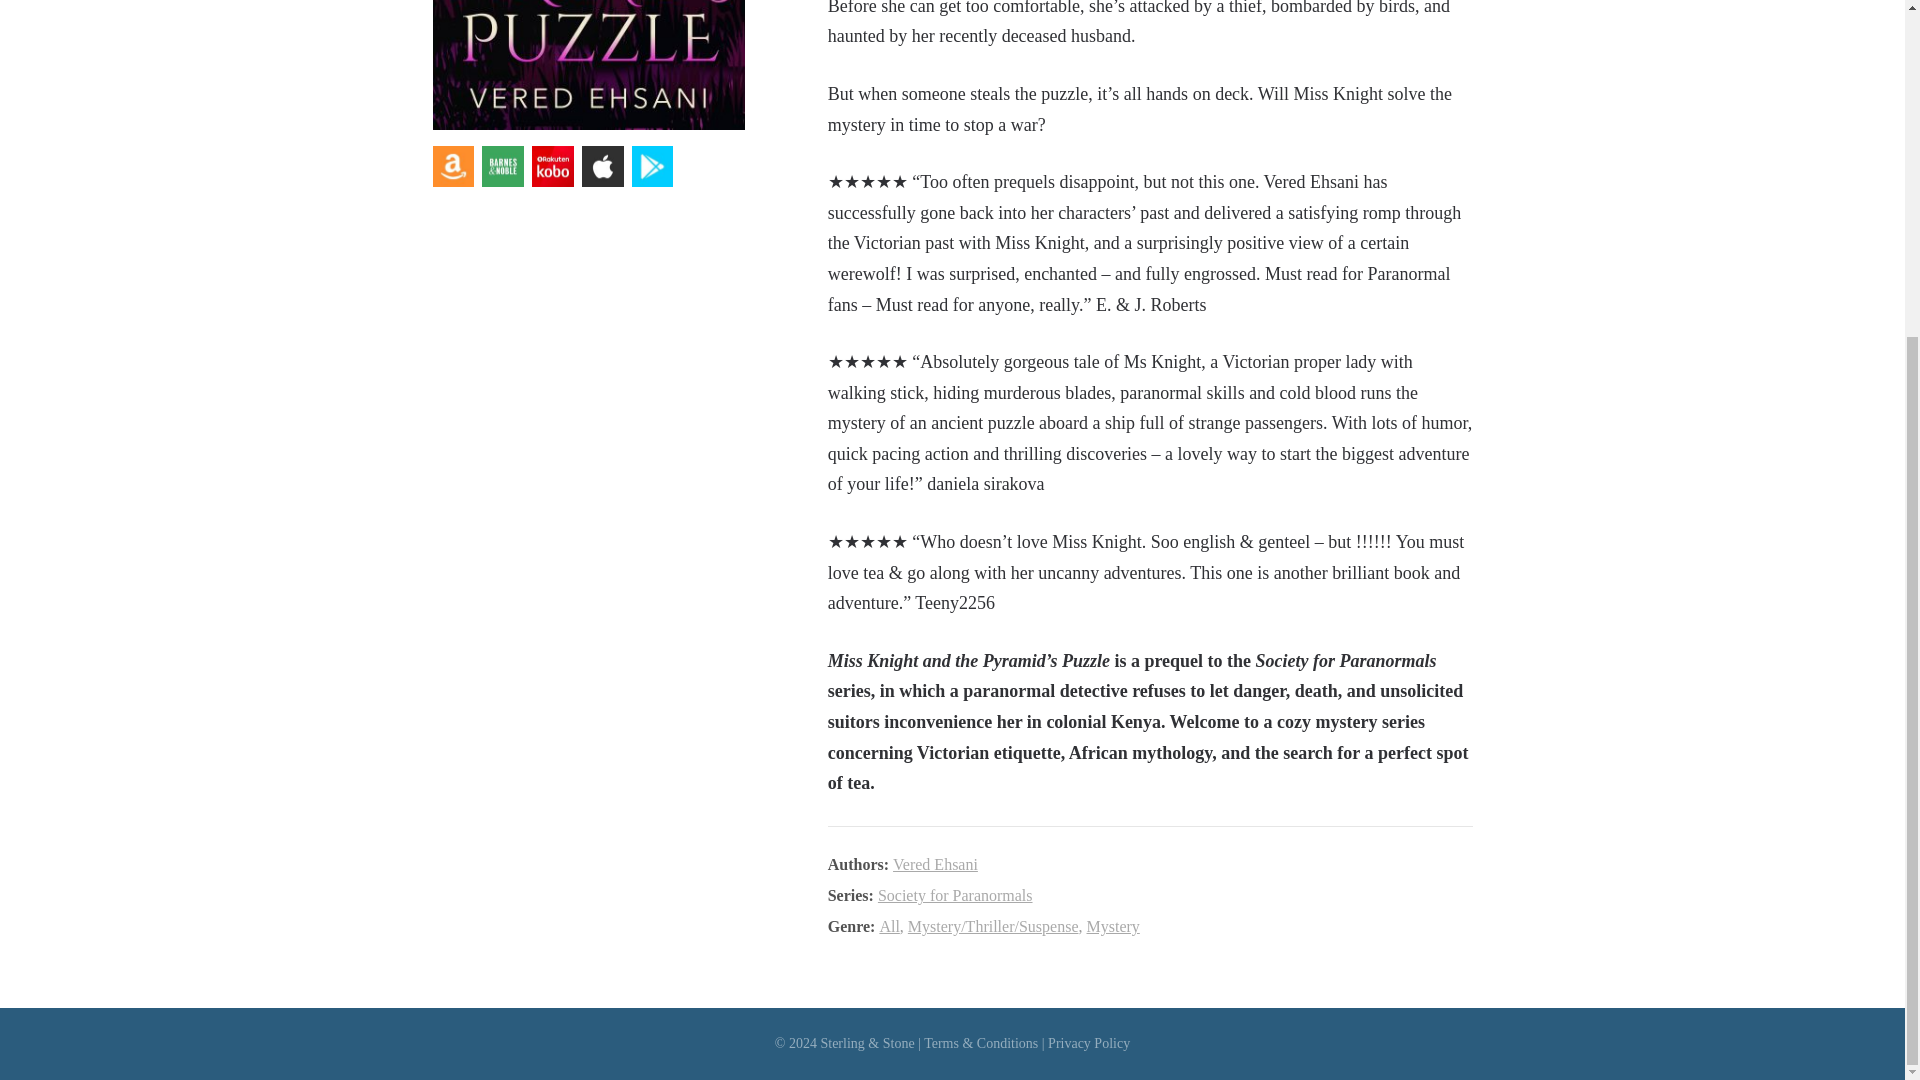 The width and height of the screenshot is (1920, 1080). What do you see at coordinates (1089, 1042) in the screenshot?
I see `Privacy Policy` at bounding box center [1089, 1042].